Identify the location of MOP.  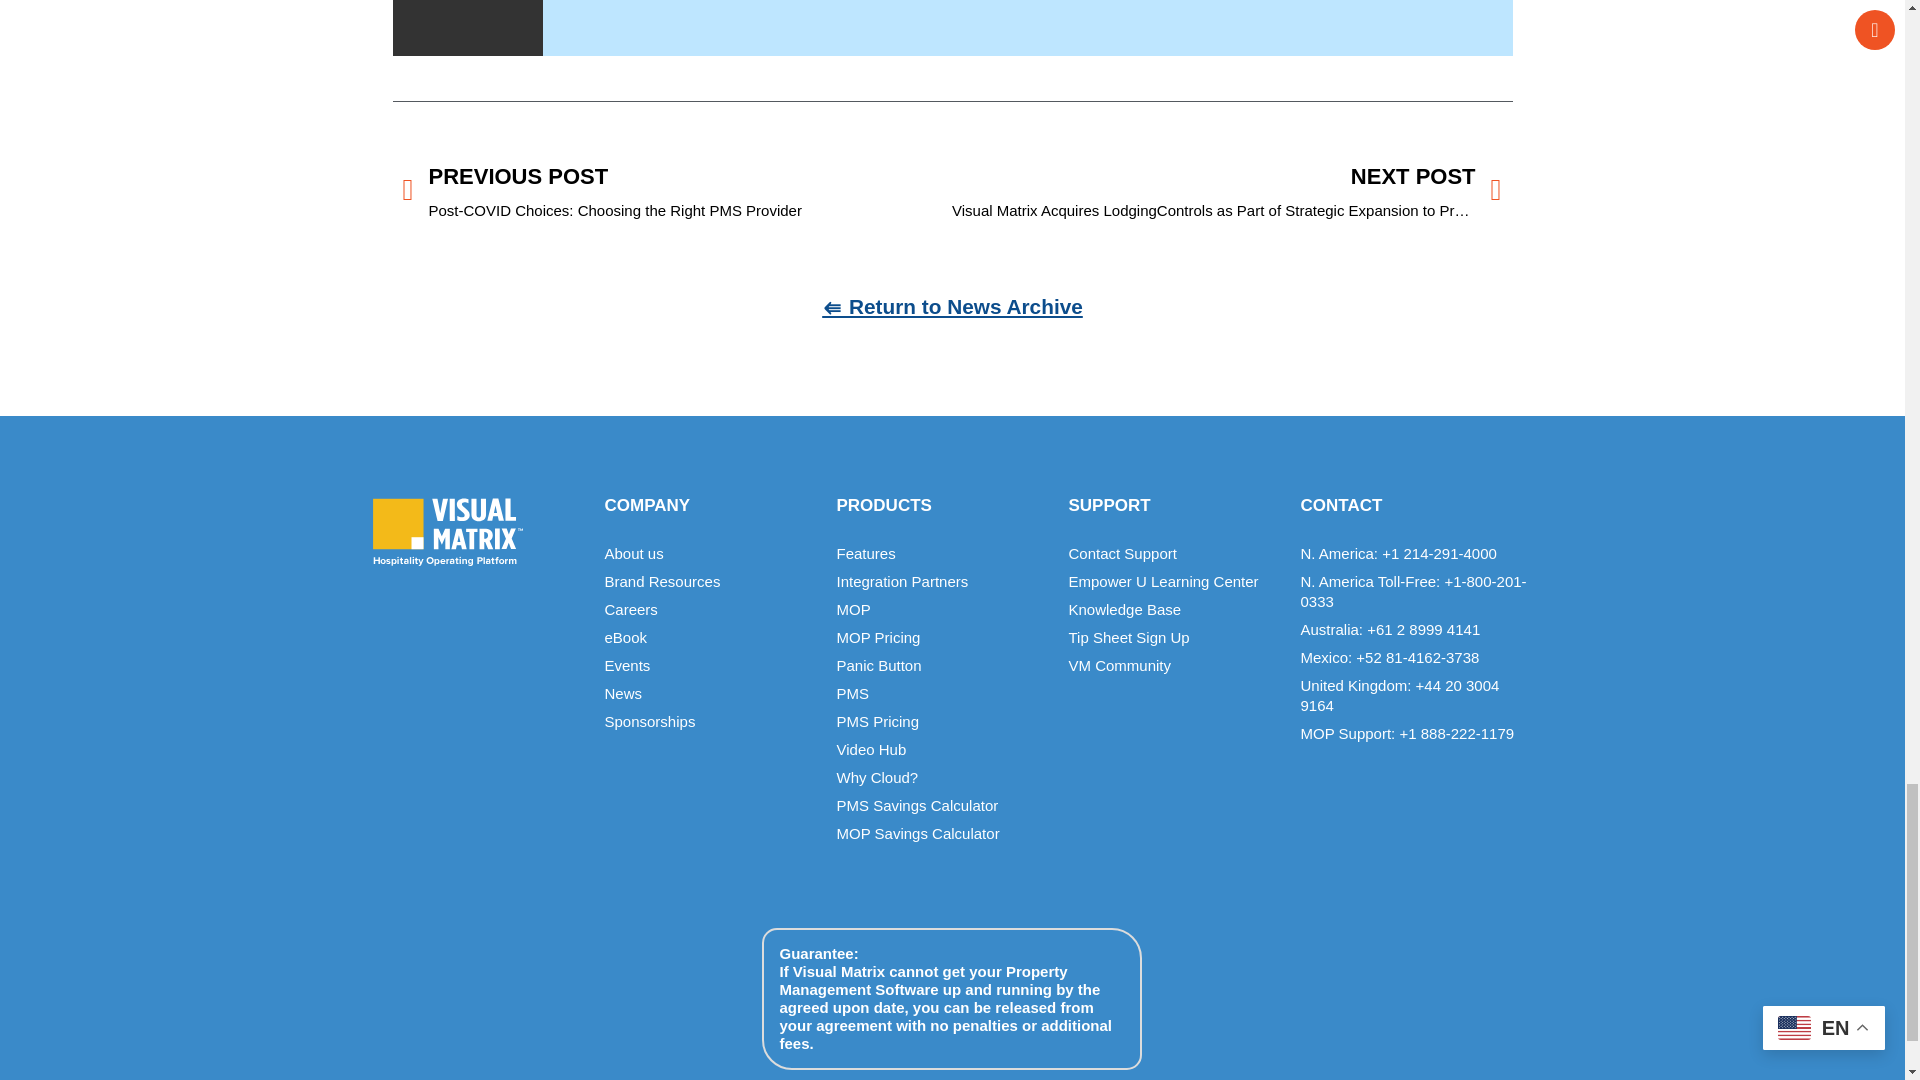
(942, 610).